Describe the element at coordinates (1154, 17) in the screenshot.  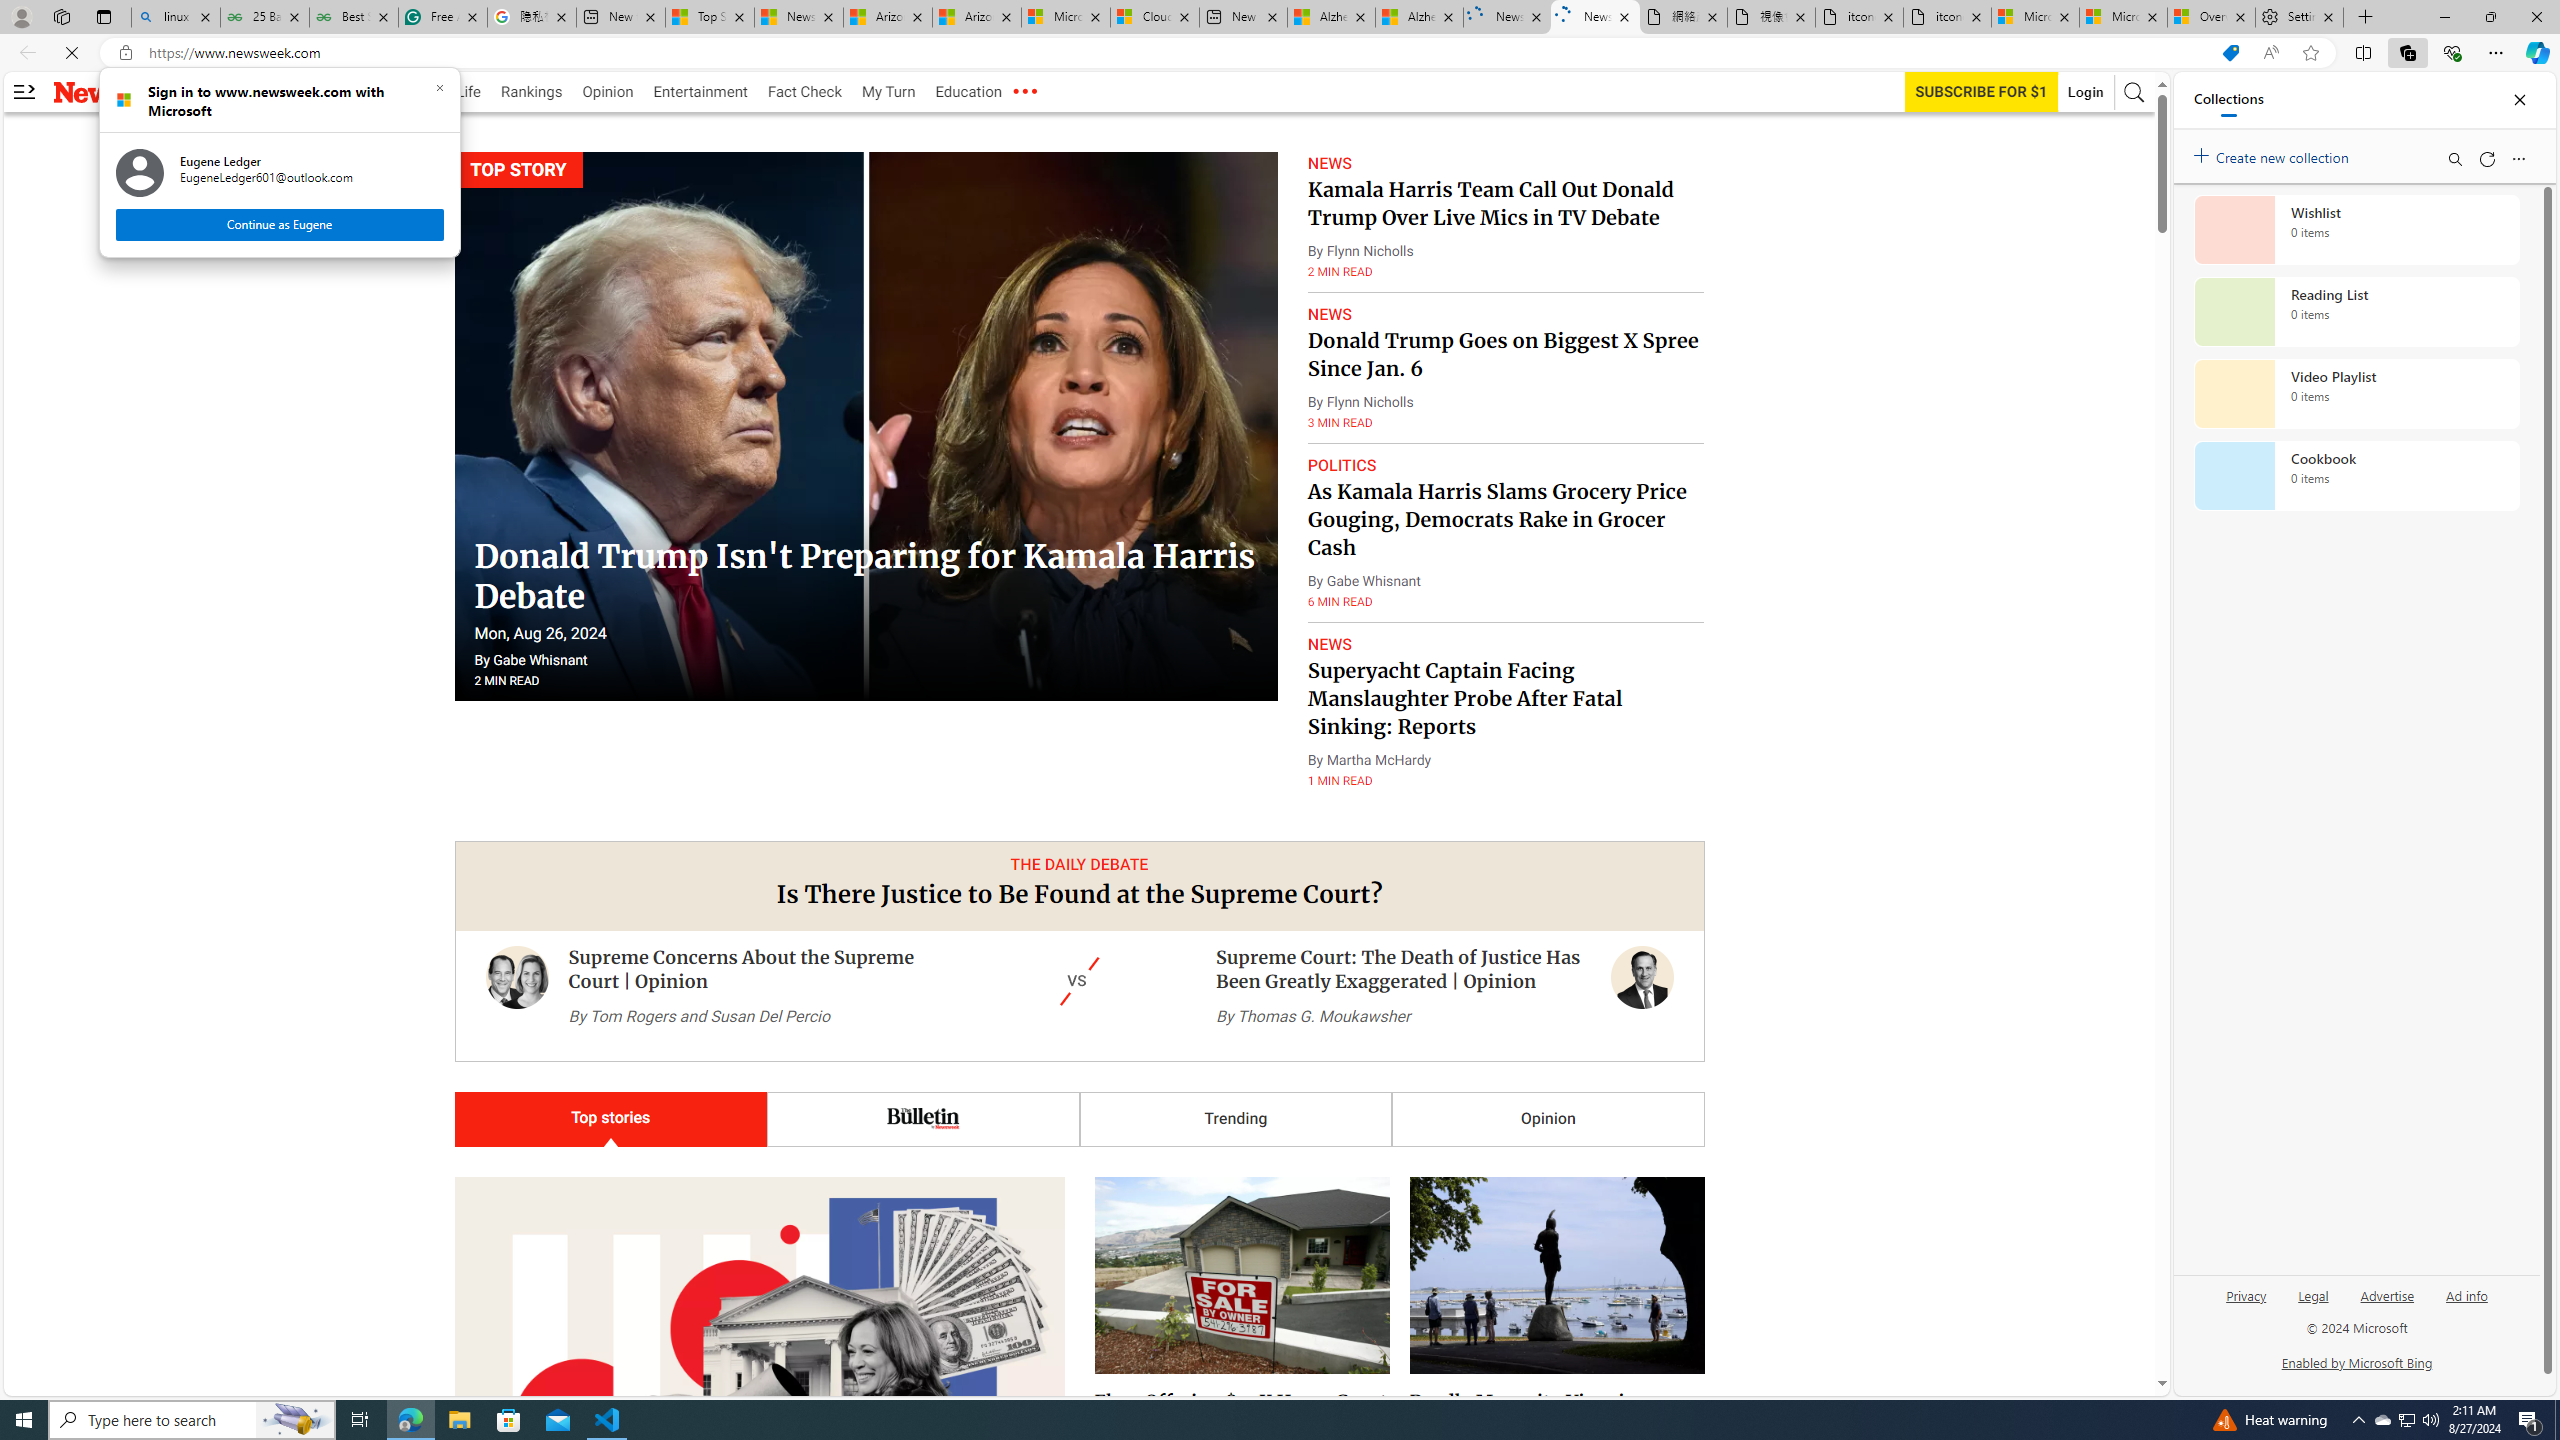
I see `Cloud Computing Services | Microsoft Azure` at that location.